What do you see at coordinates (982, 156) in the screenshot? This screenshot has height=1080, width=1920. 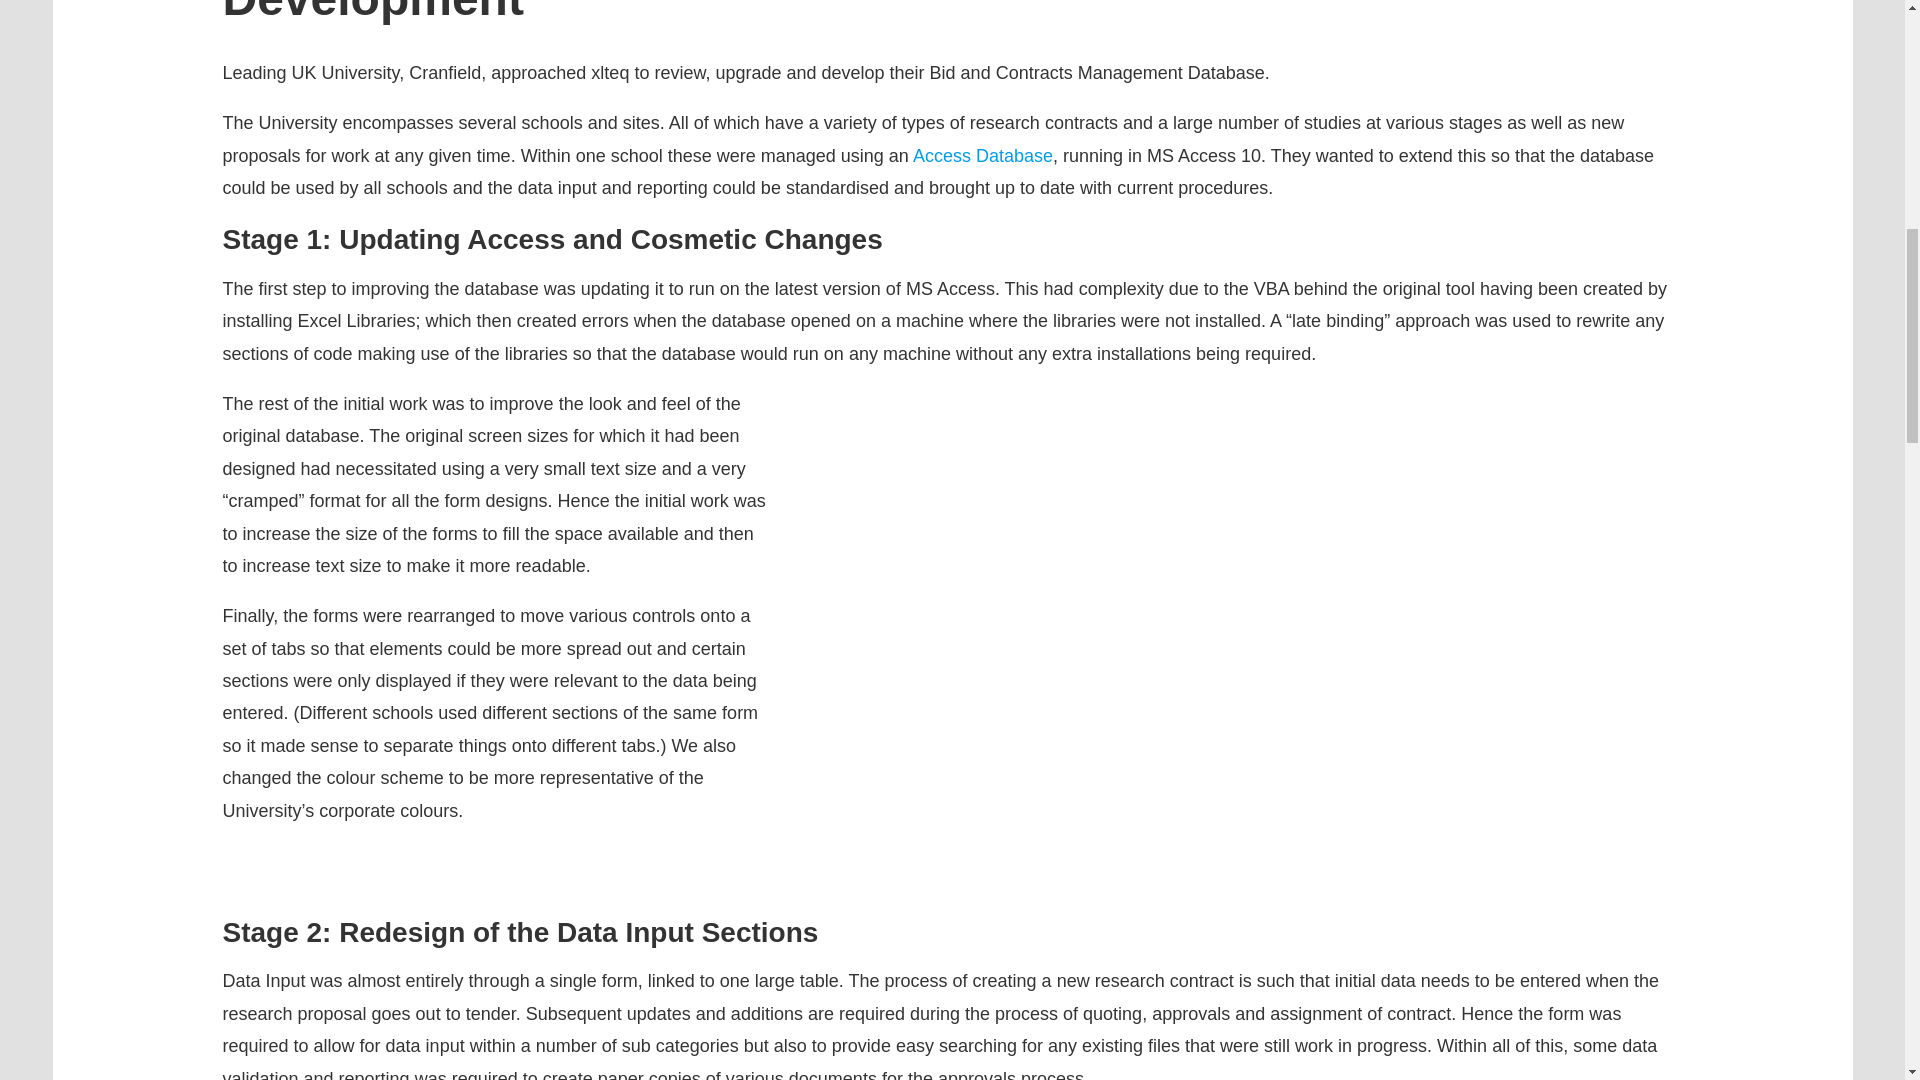 I see `Access Database` at bounding box center [982, 156].